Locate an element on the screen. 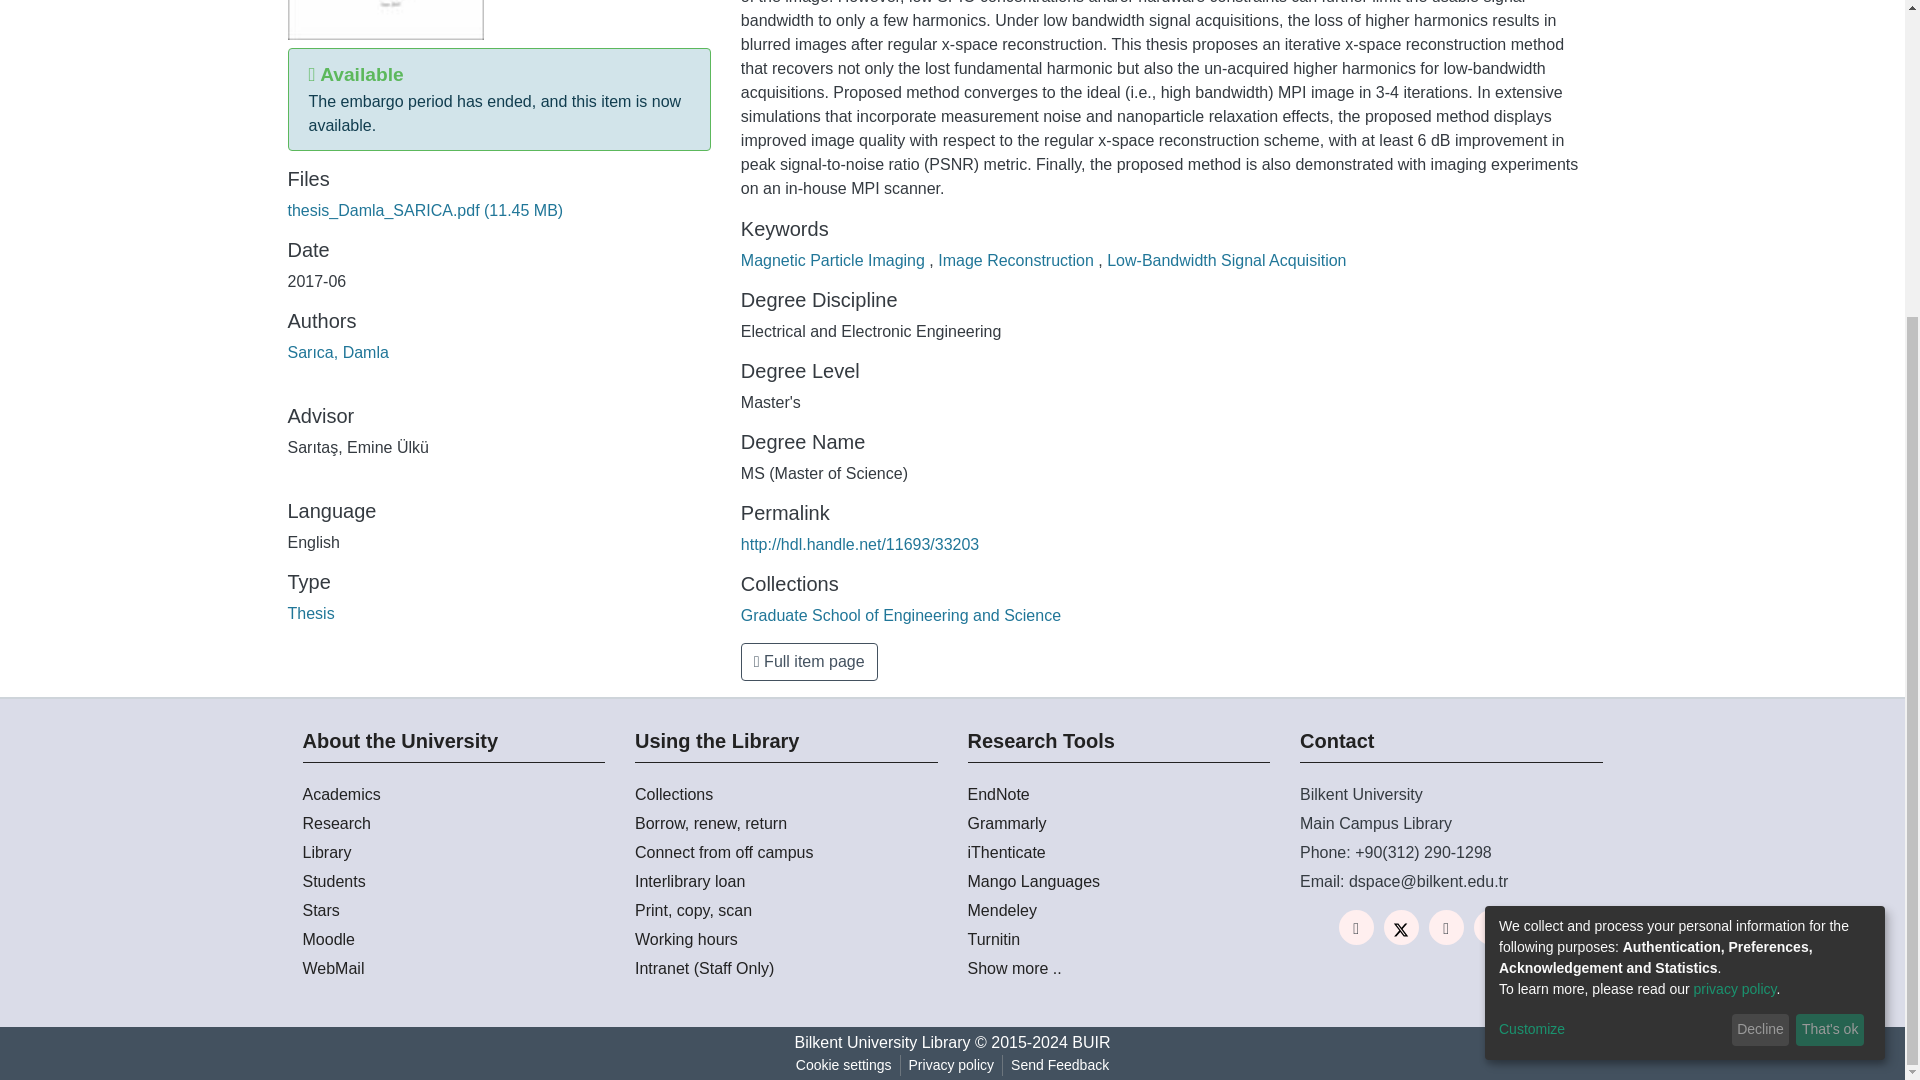 This screenshot has width=1920, height=1080. Thesis is located at coordinates (311, 613).